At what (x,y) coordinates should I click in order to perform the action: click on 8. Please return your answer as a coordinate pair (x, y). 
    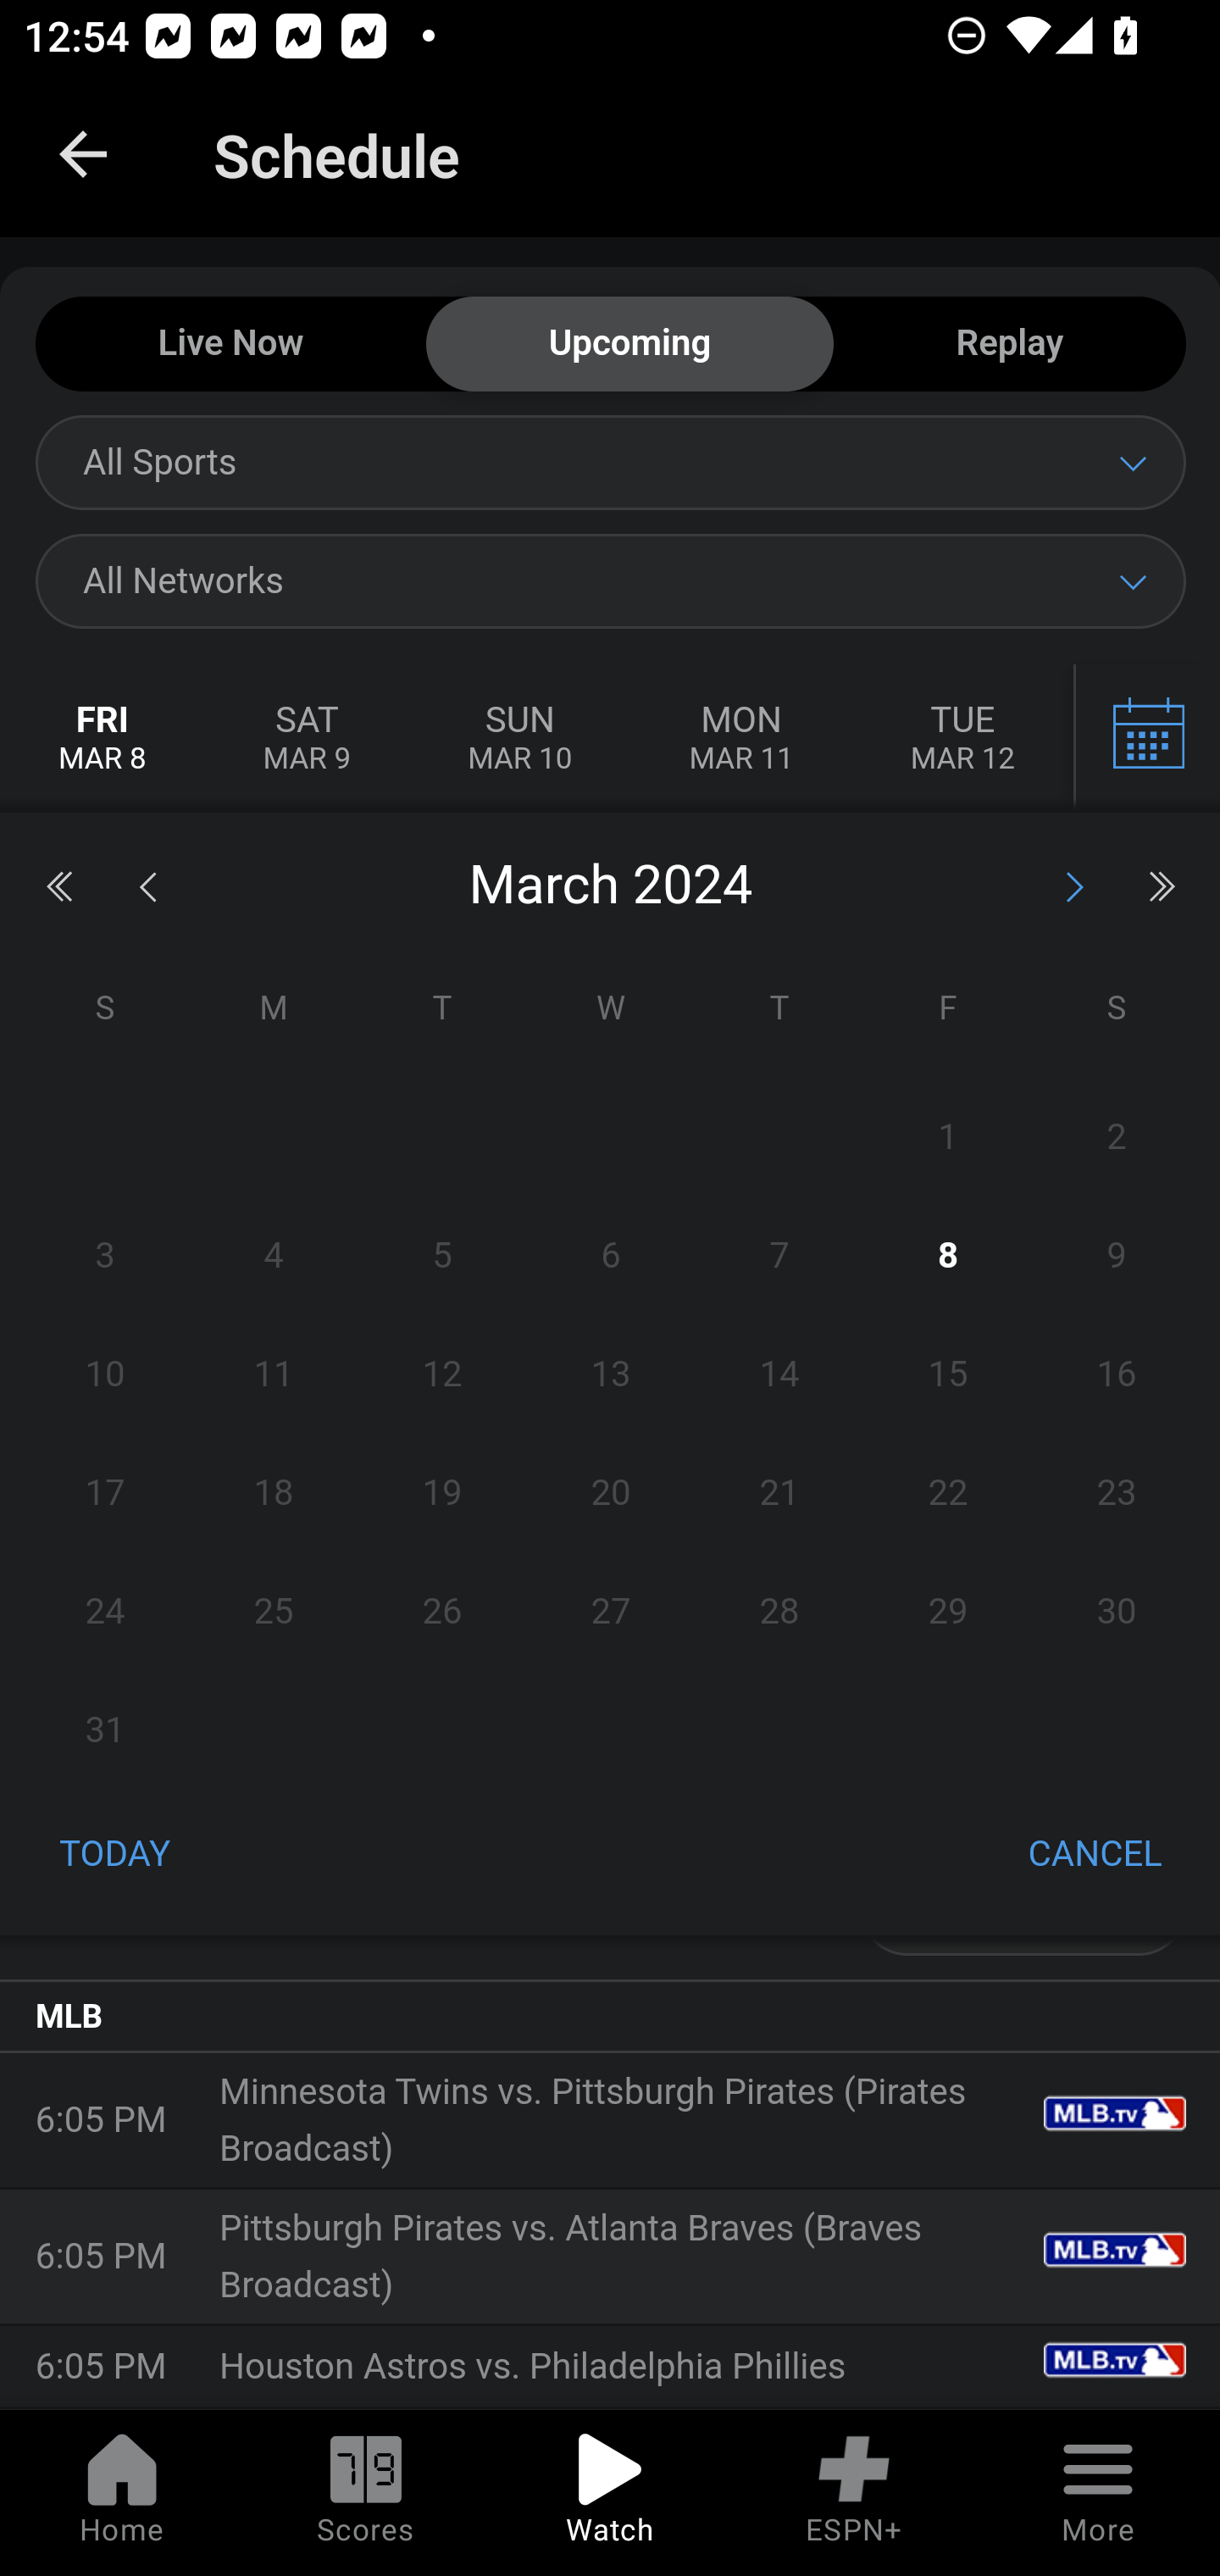
    Looking at the image, I should click on (947, 1256).